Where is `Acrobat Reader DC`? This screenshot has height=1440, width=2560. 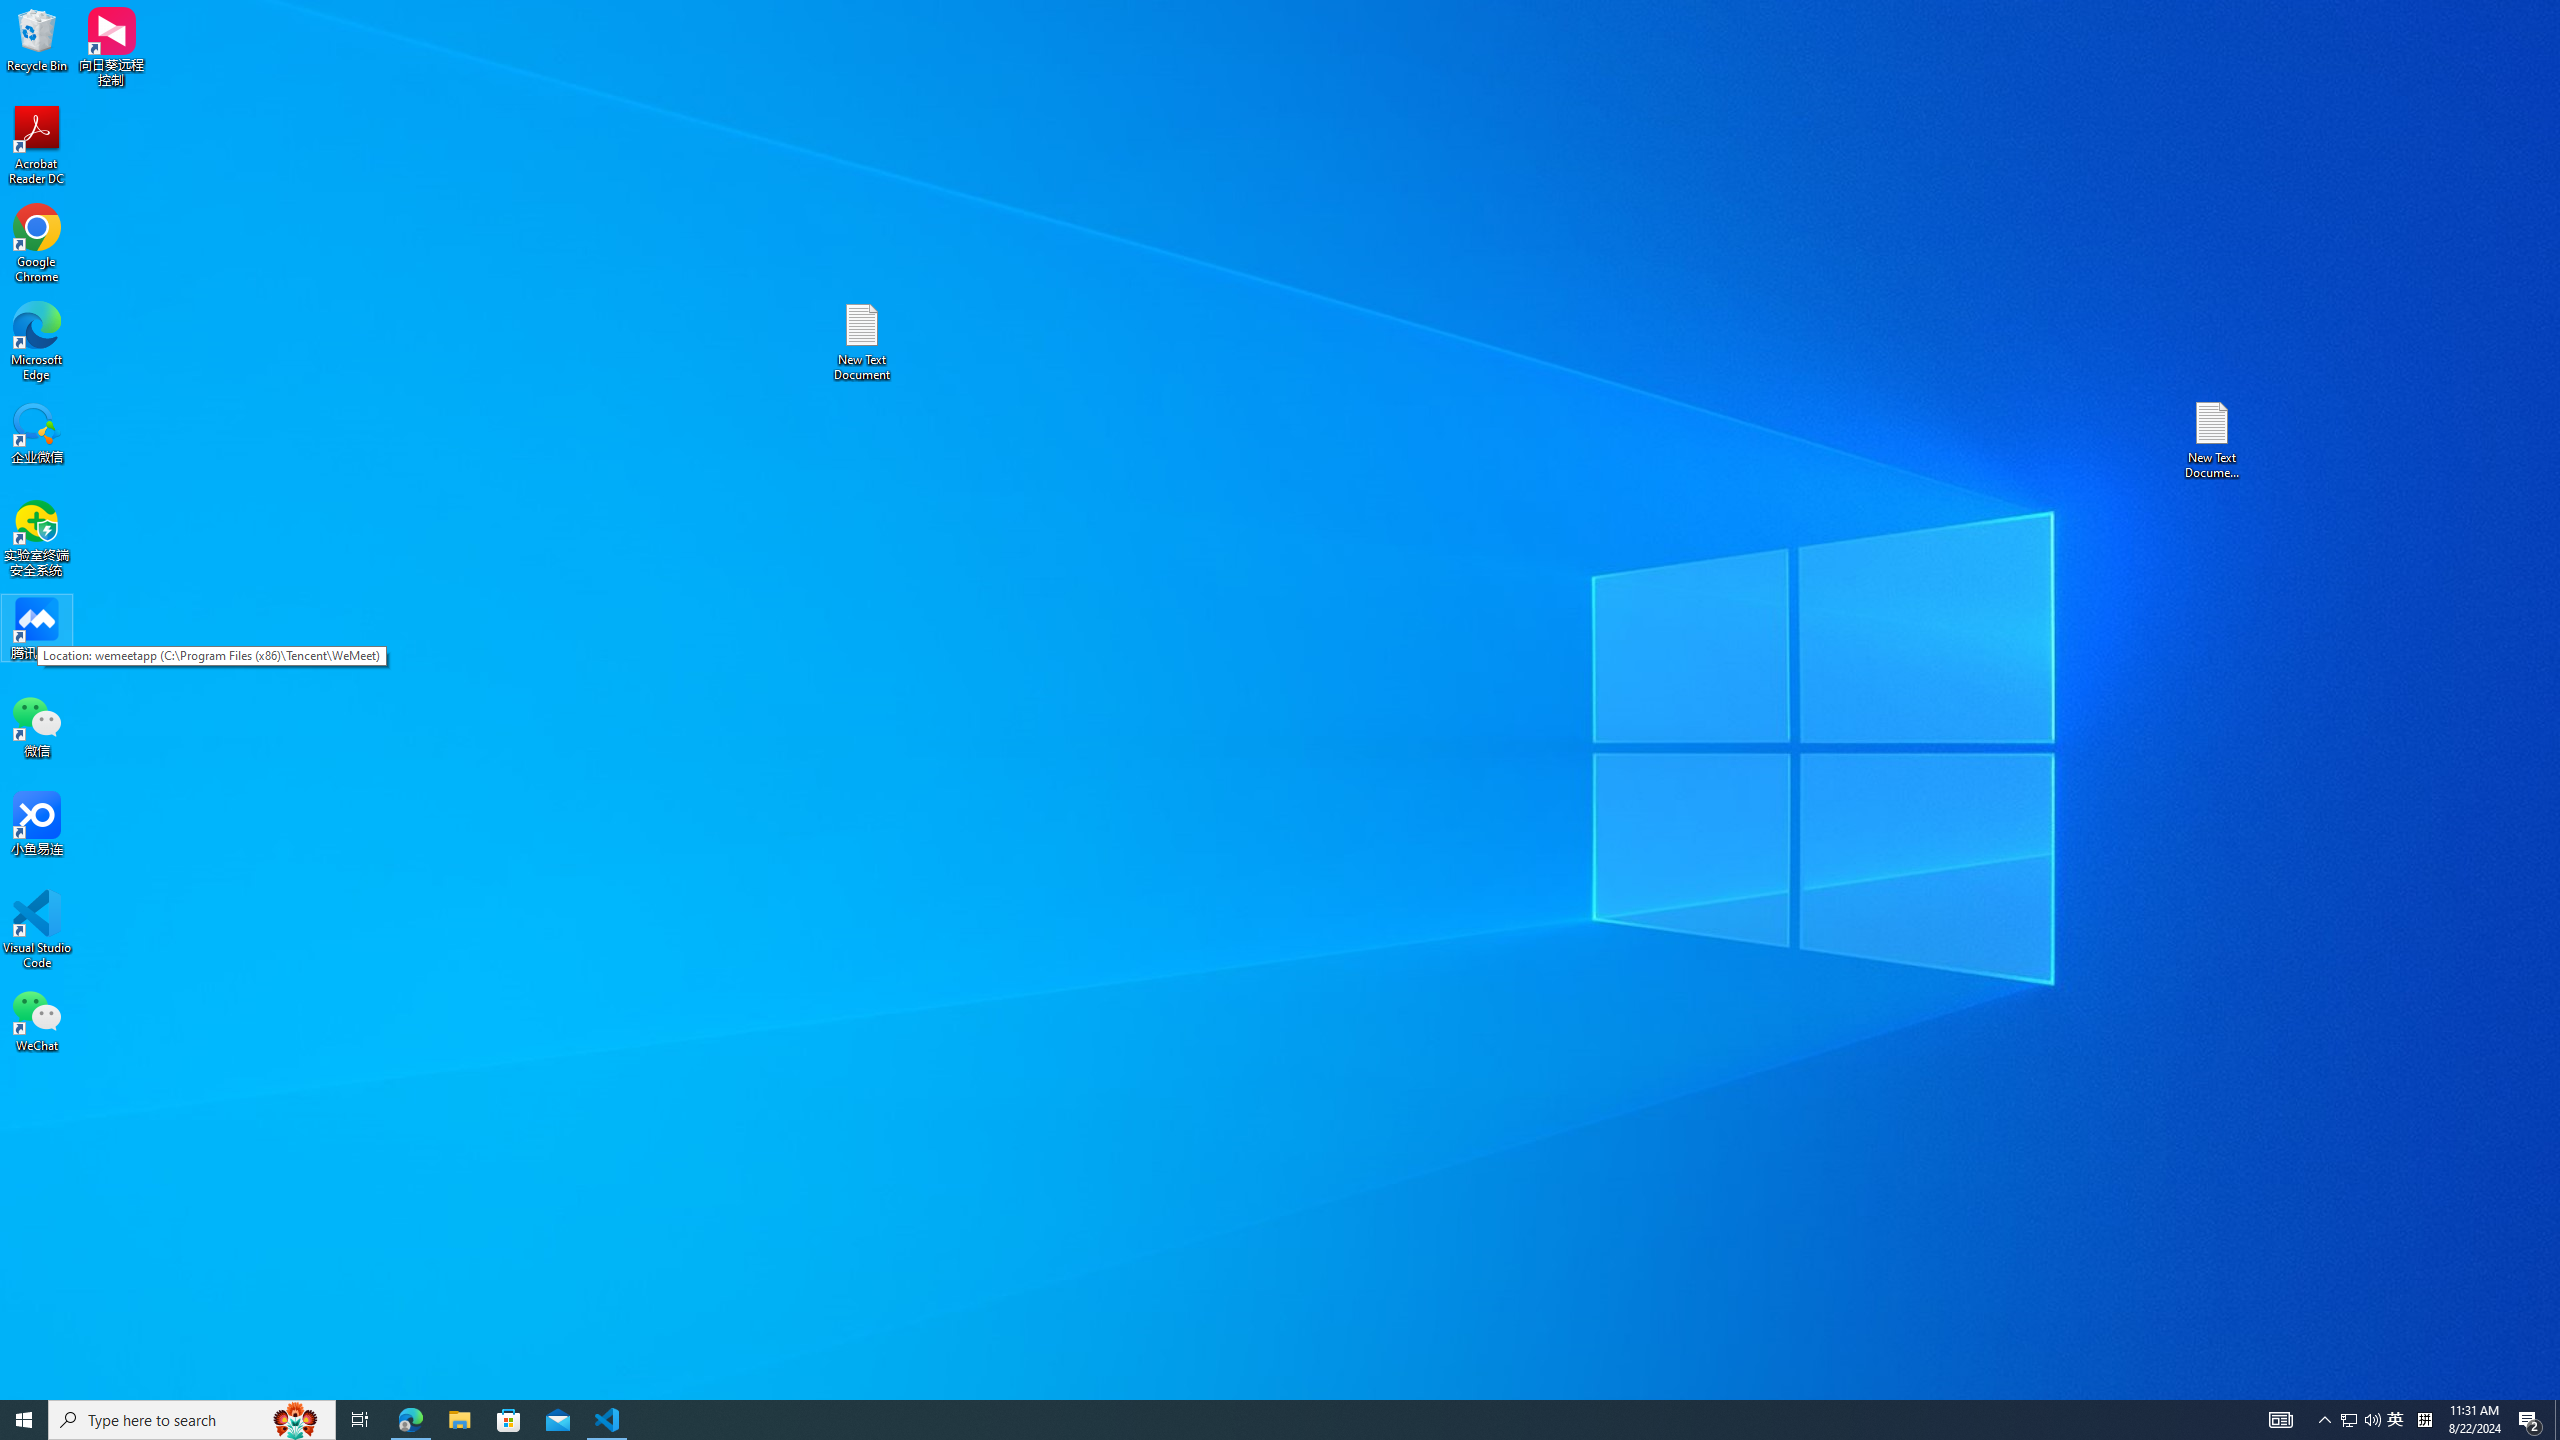 Acrobat Reader DC is located at coordinates (2396, 1420).